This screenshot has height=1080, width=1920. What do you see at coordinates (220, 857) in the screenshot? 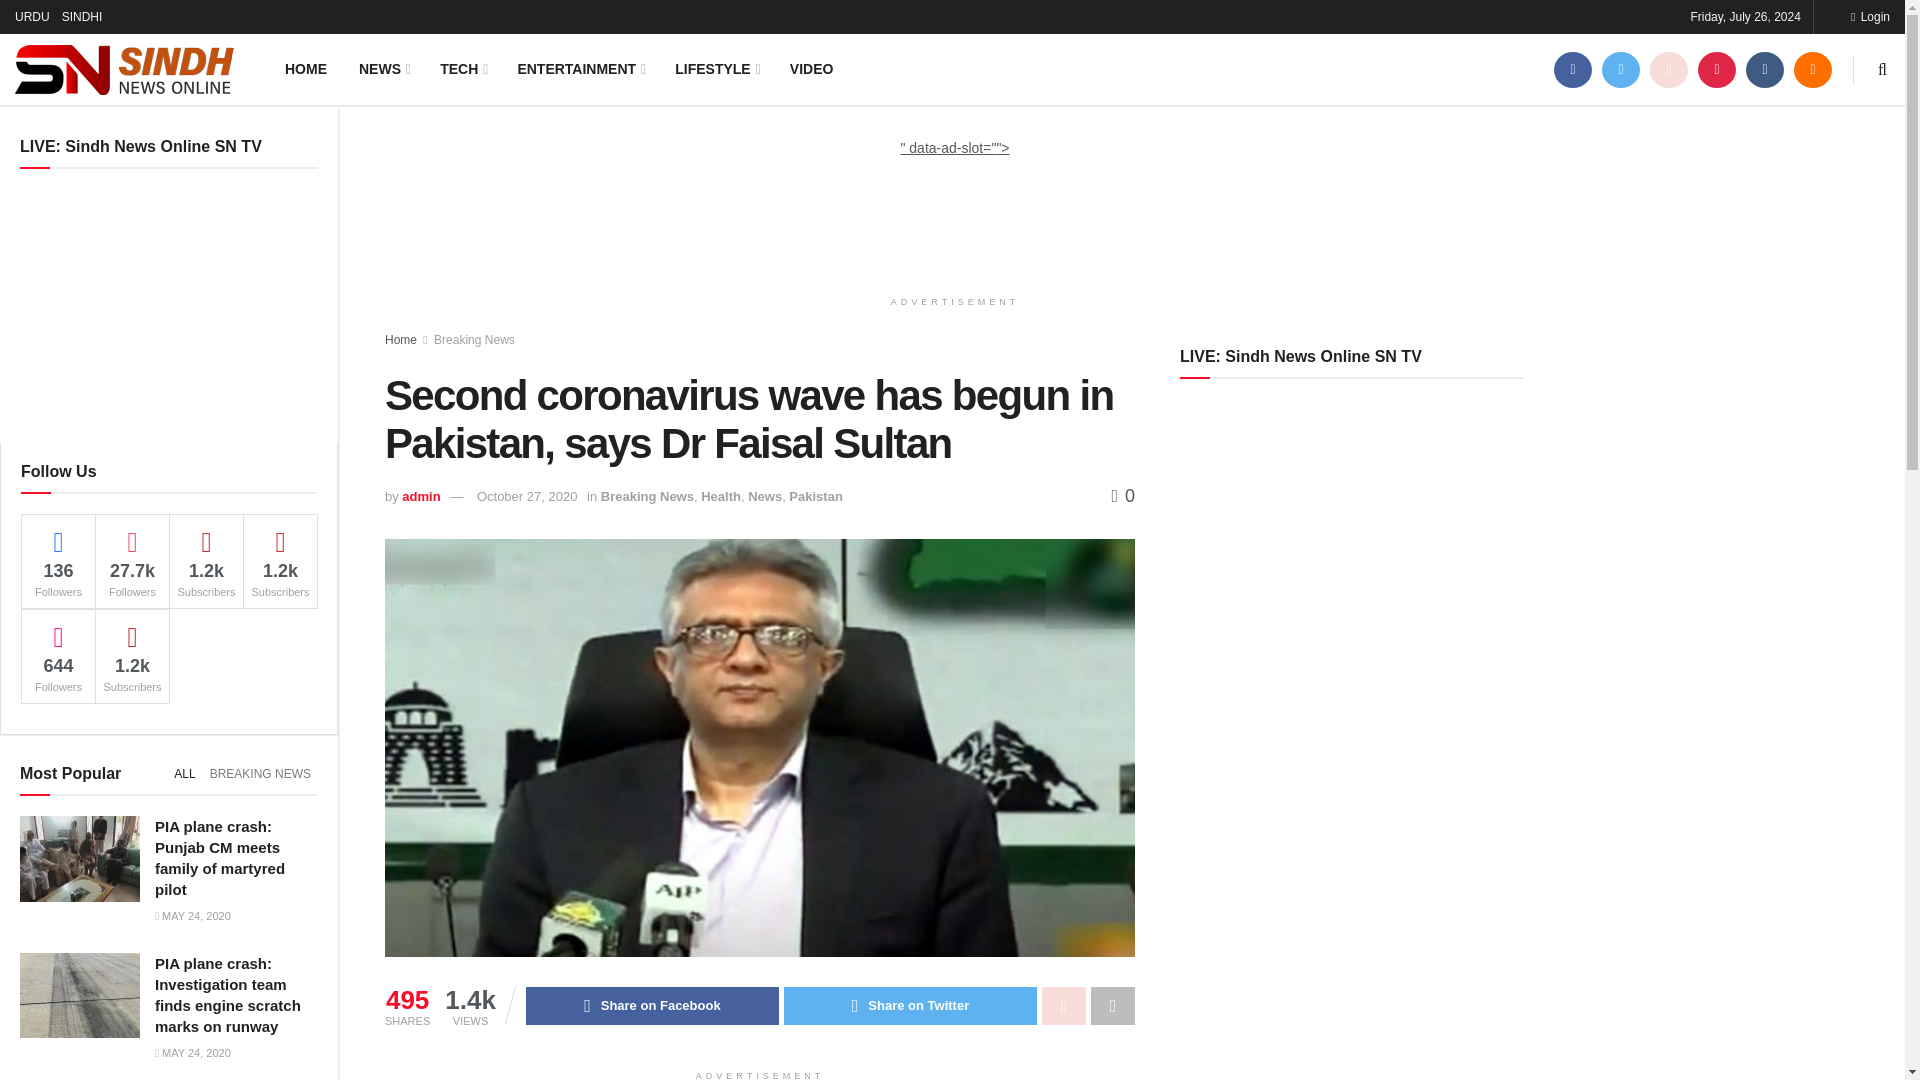
I see `PIA plane crash: Punjab CM meets family of martyred pilot` at bounding box center [220, 857].